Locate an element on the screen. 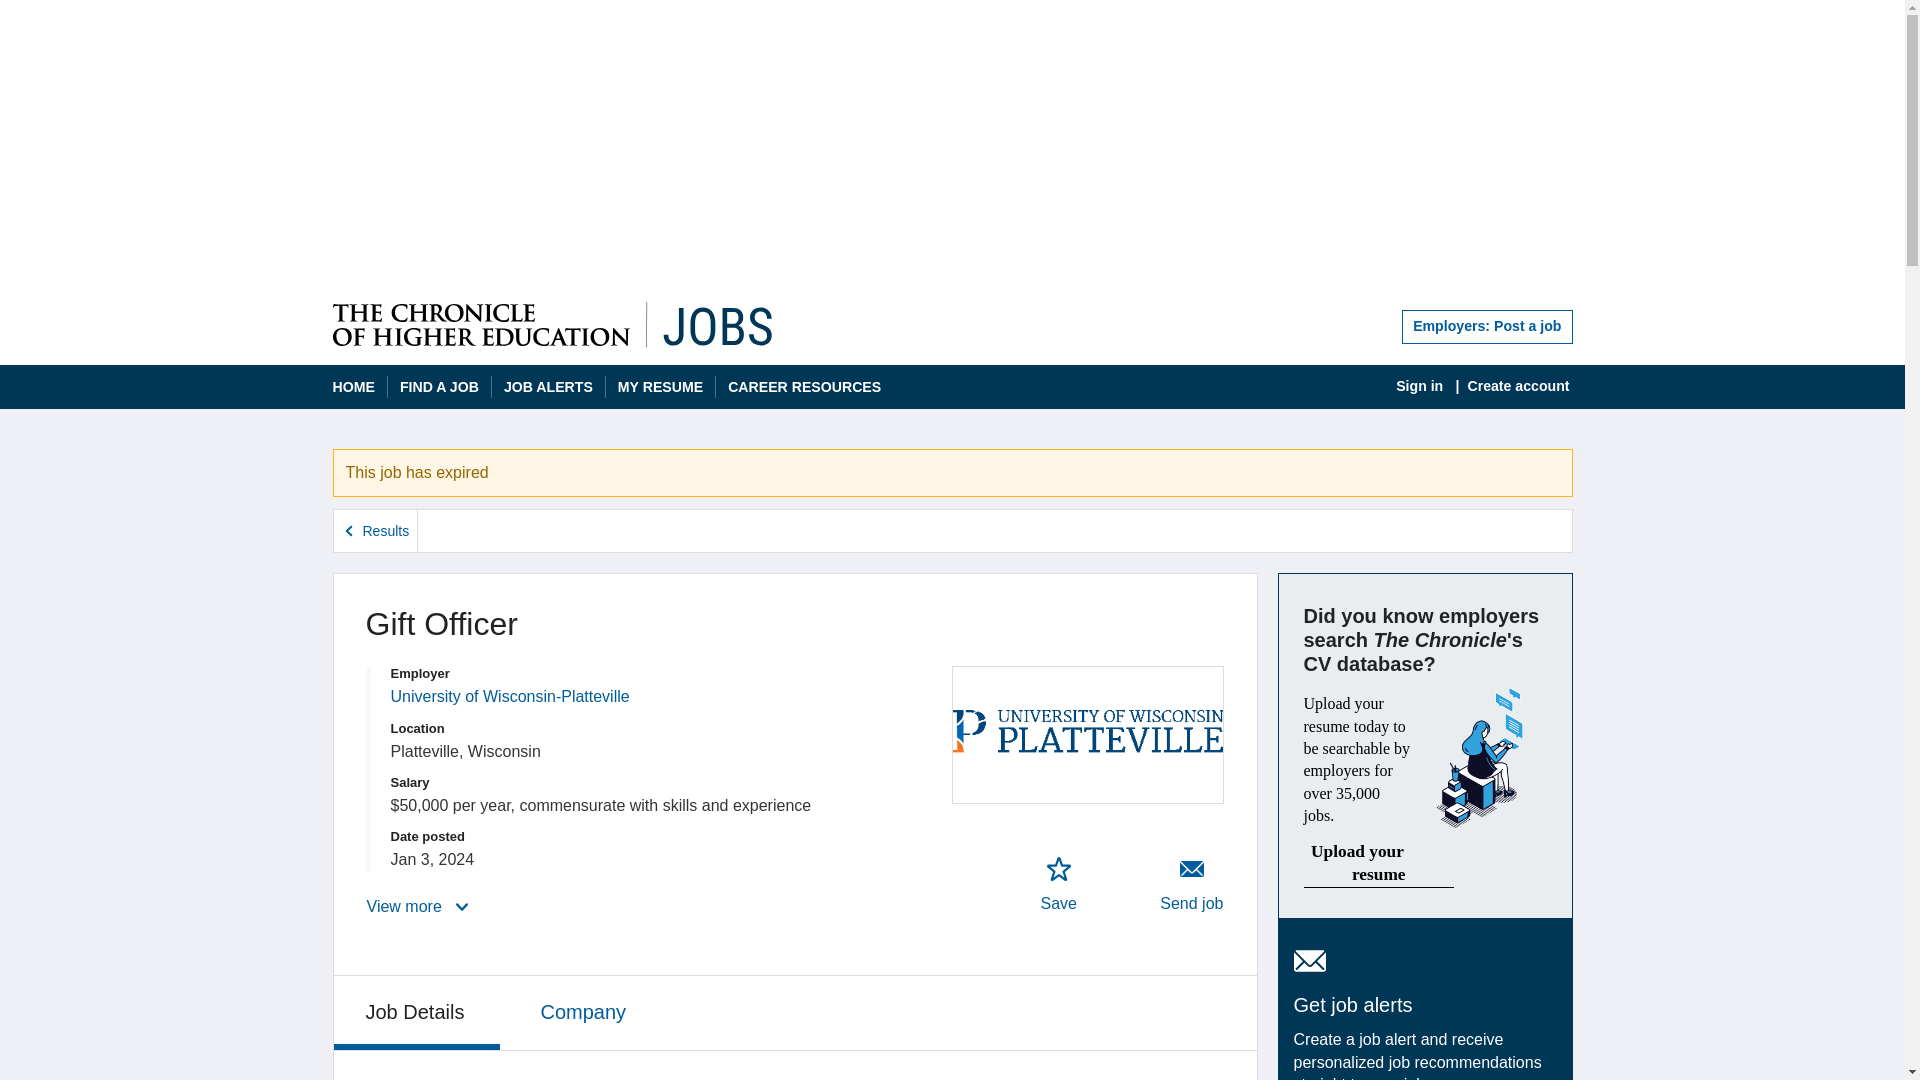 Image resolution: width=1920 pixels, height=1080 pixels. FIND A JOB is located at coordinates (438, 388).